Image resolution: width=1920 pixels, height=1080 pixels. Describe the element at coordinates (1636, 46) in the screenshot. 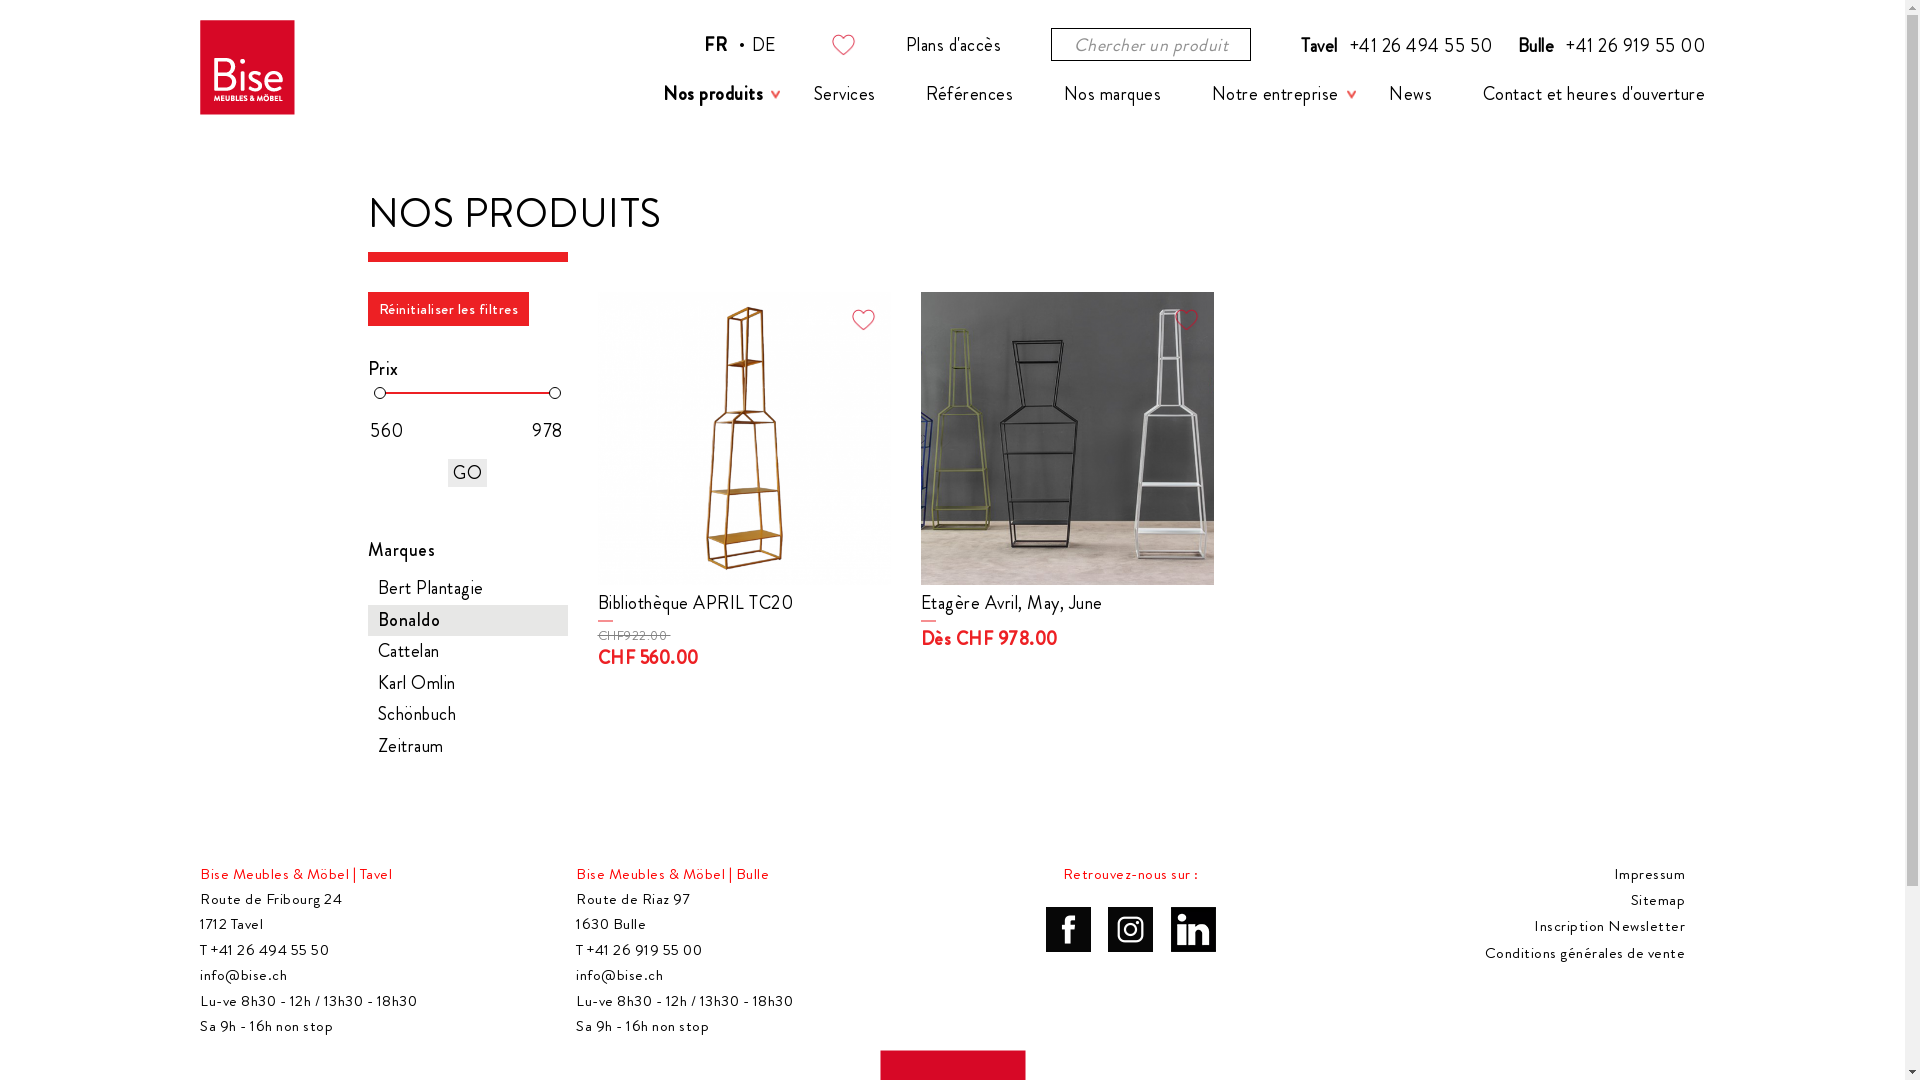

I see `+41 26 919 55 00` at that location.